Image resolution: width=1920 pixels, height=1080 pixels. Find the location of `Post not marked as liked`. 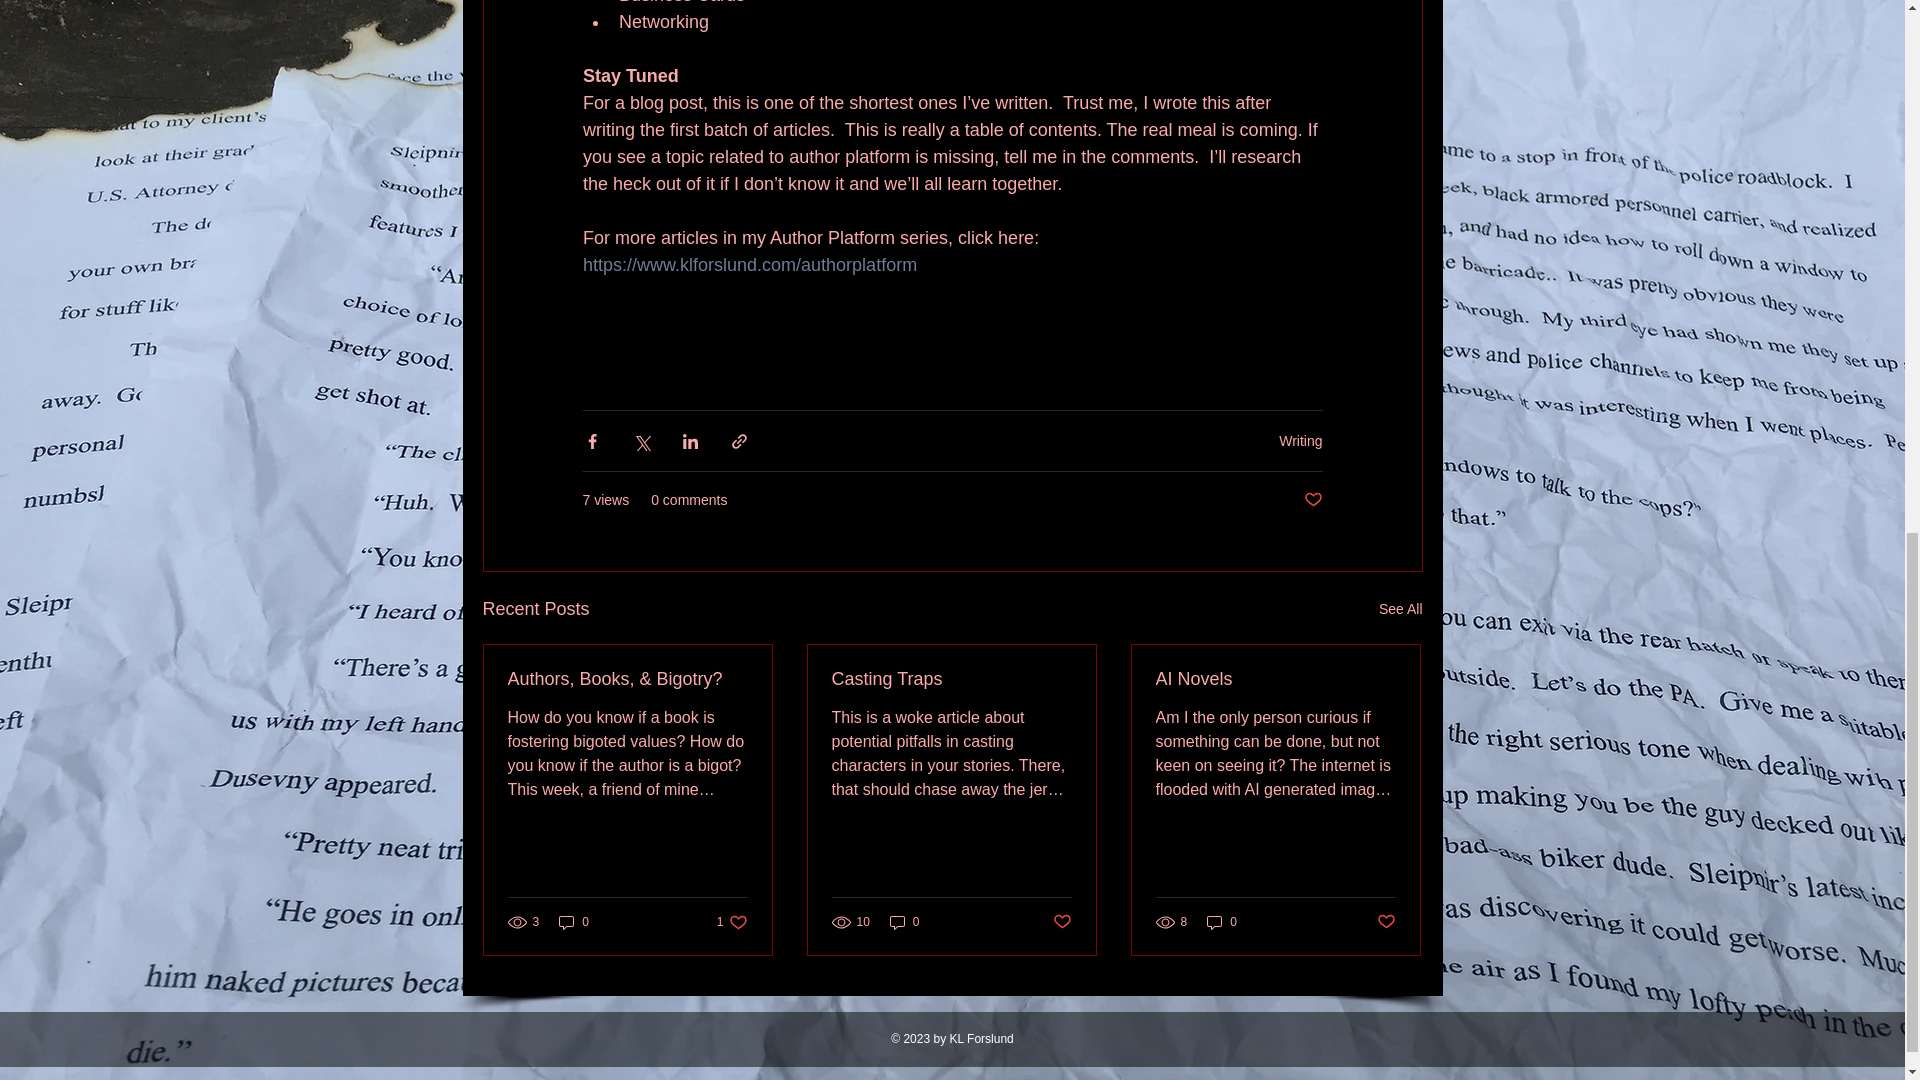

Post not marked as liked is located at coordinates (1312, 500).